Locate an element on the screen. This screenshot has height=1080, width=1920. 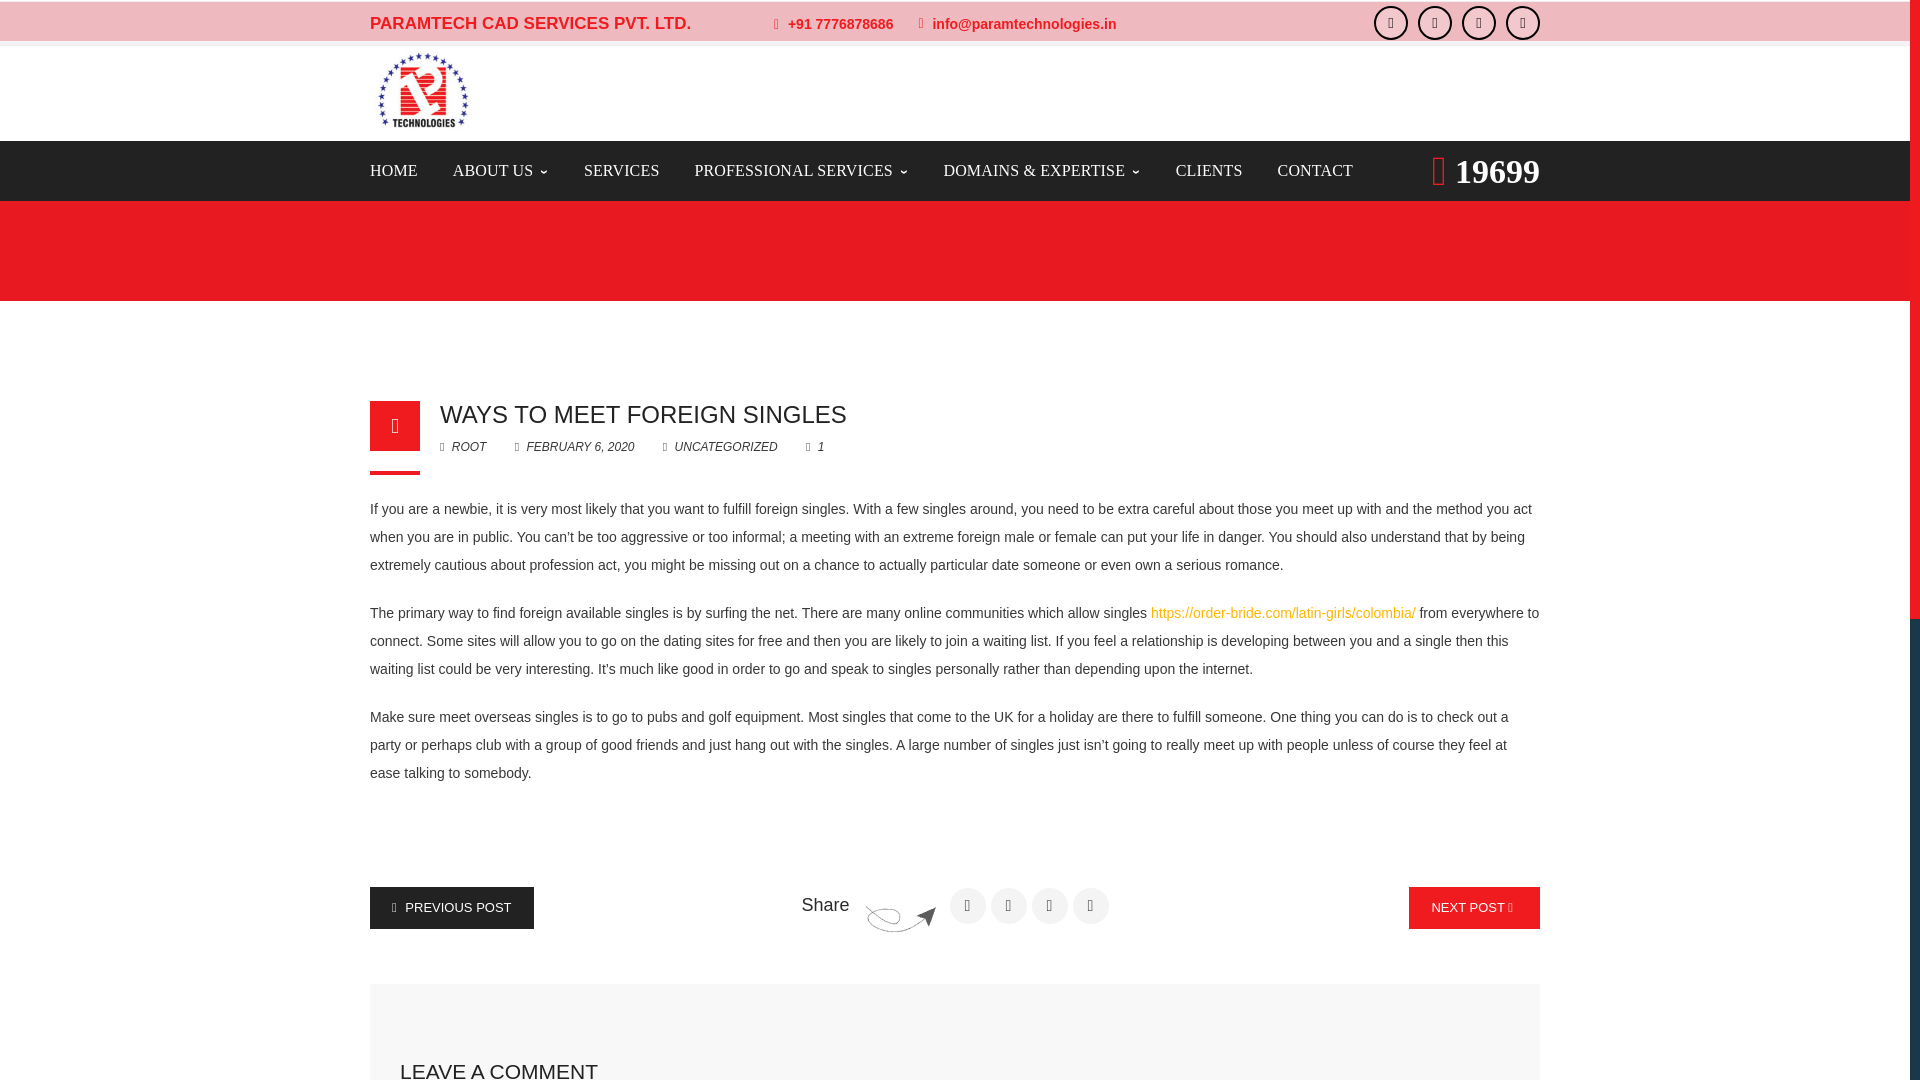
Ways to Meet Foreign Singles is located at coordinates (642, 414).